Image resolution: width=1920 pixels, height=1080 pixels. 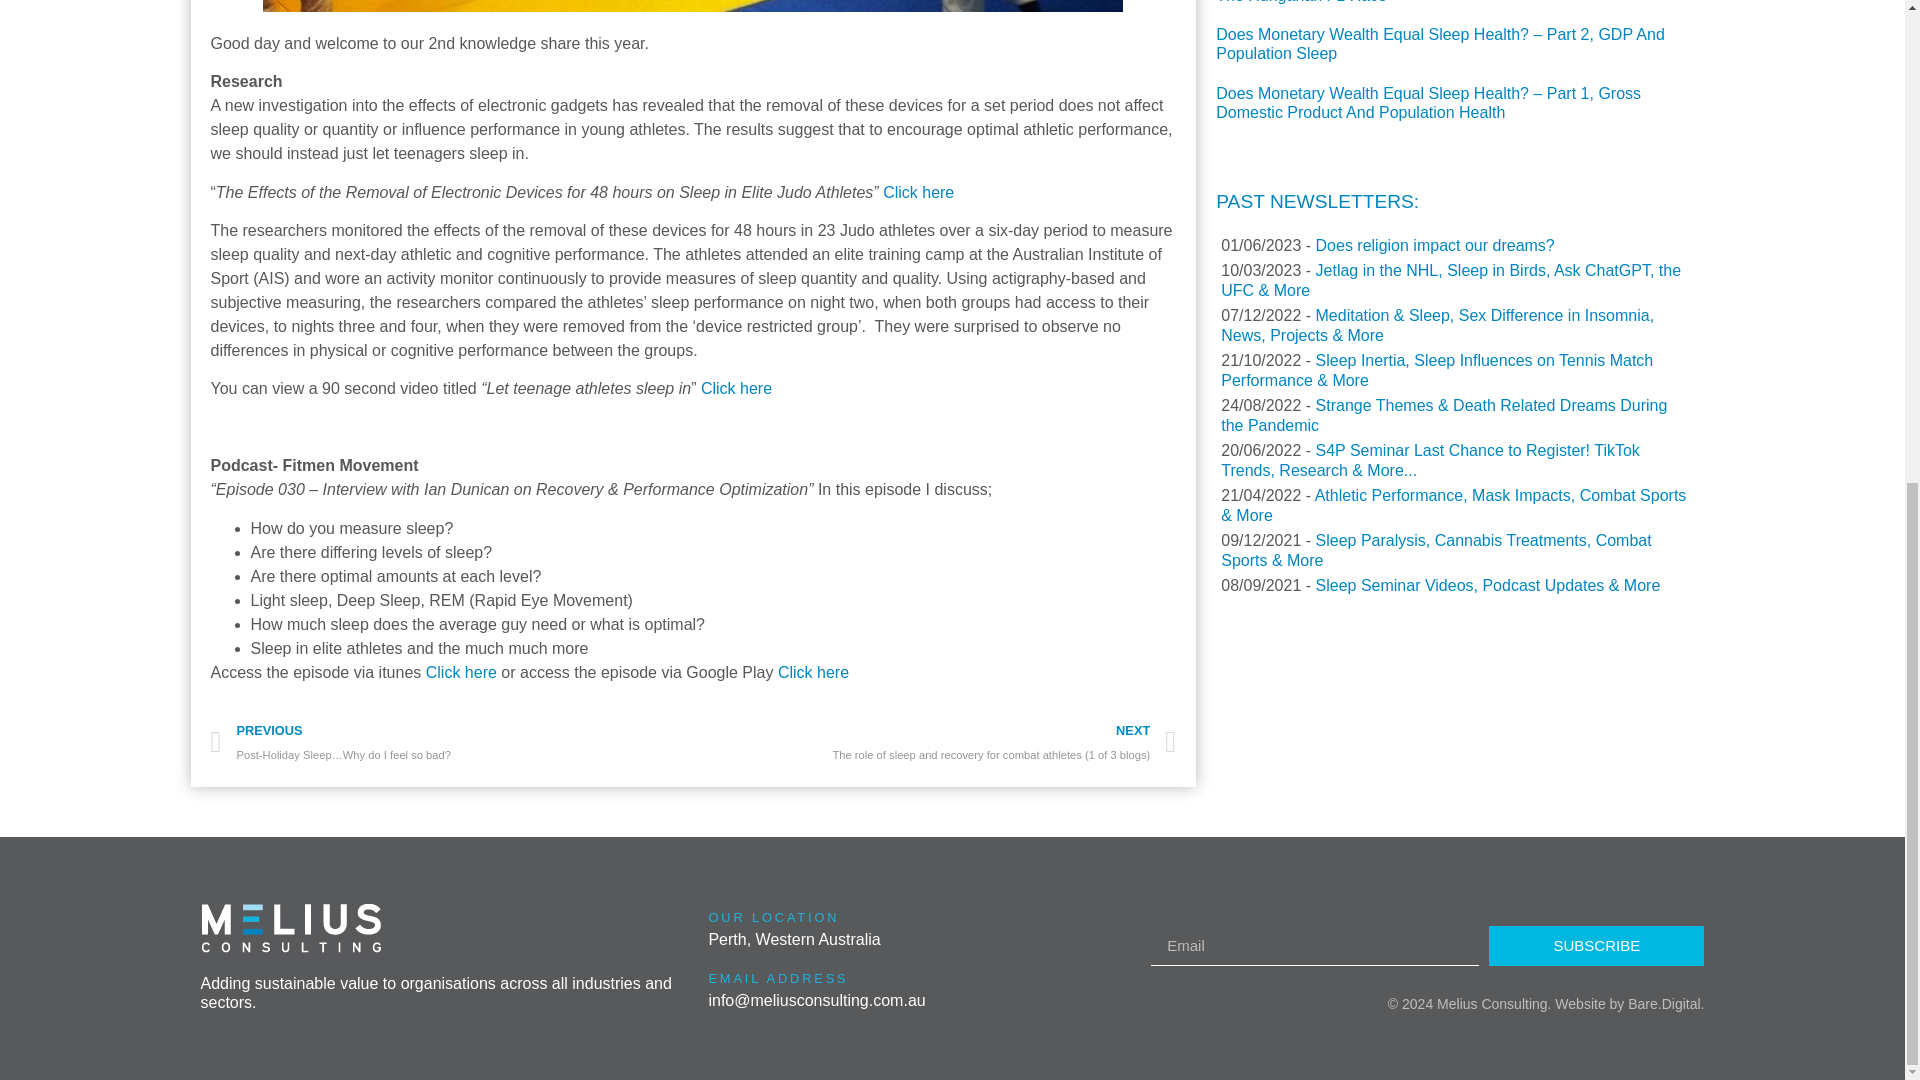 What do you see at coordinates (1435, 244) in the screenshot?
I see `Does religion impact our dreams?` at bounding box center [1435, 244].